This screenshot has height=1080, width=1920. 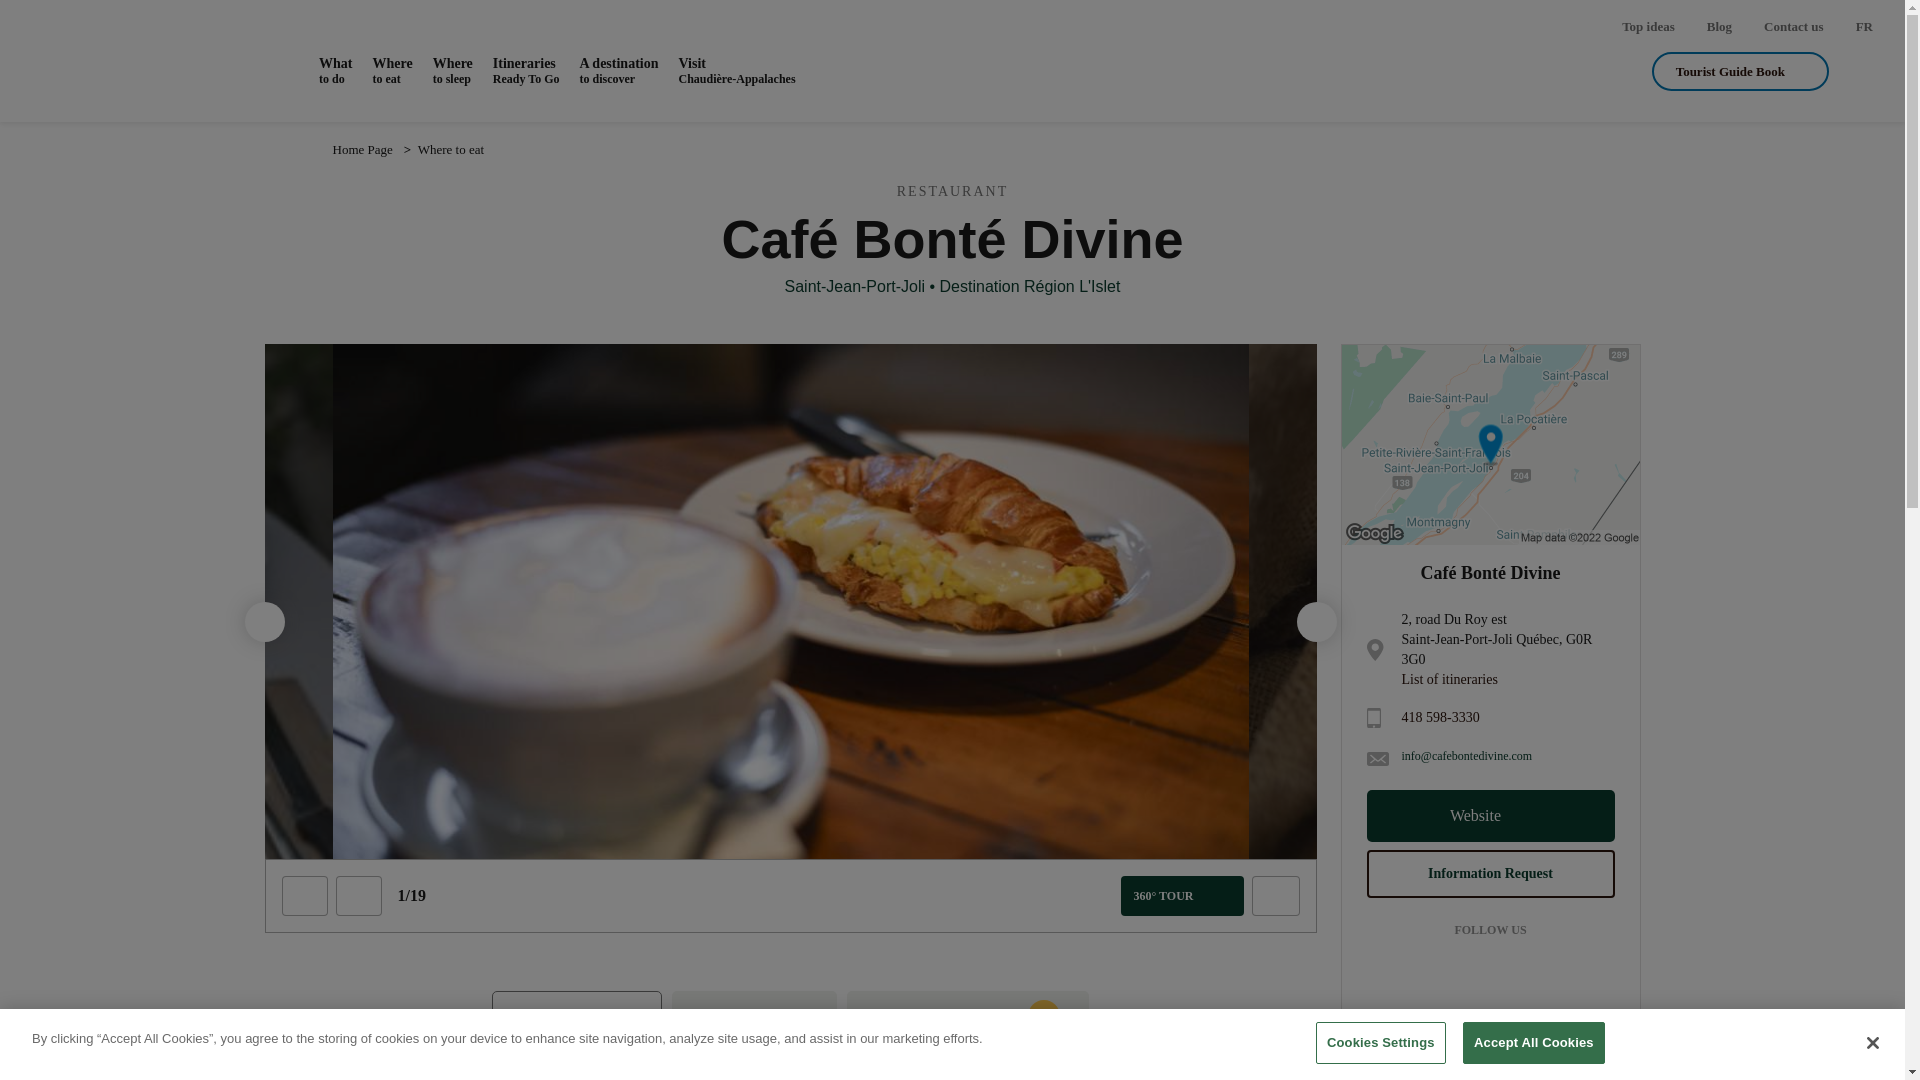 I want to click on Go to menu, so click(x=362, y=149).